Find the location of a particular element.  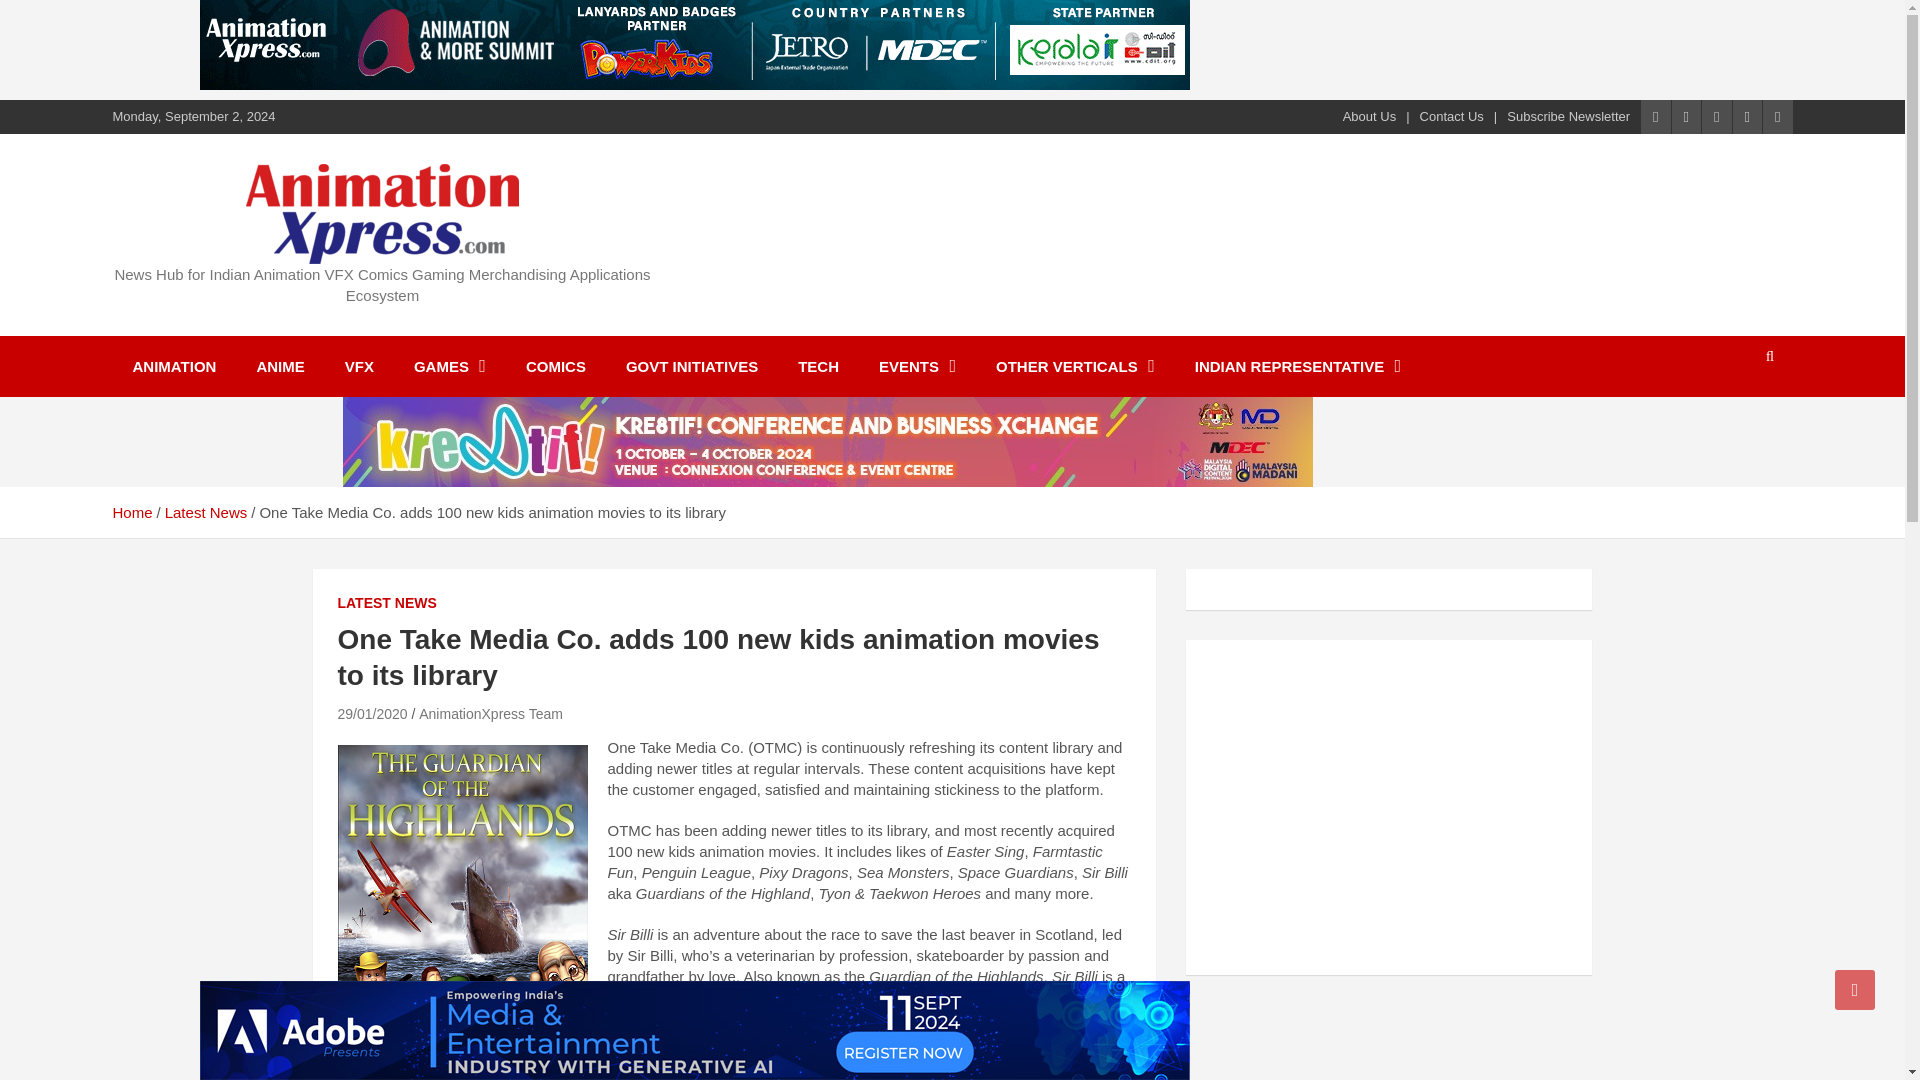

EVENTS is located at coordinates (916, 366).